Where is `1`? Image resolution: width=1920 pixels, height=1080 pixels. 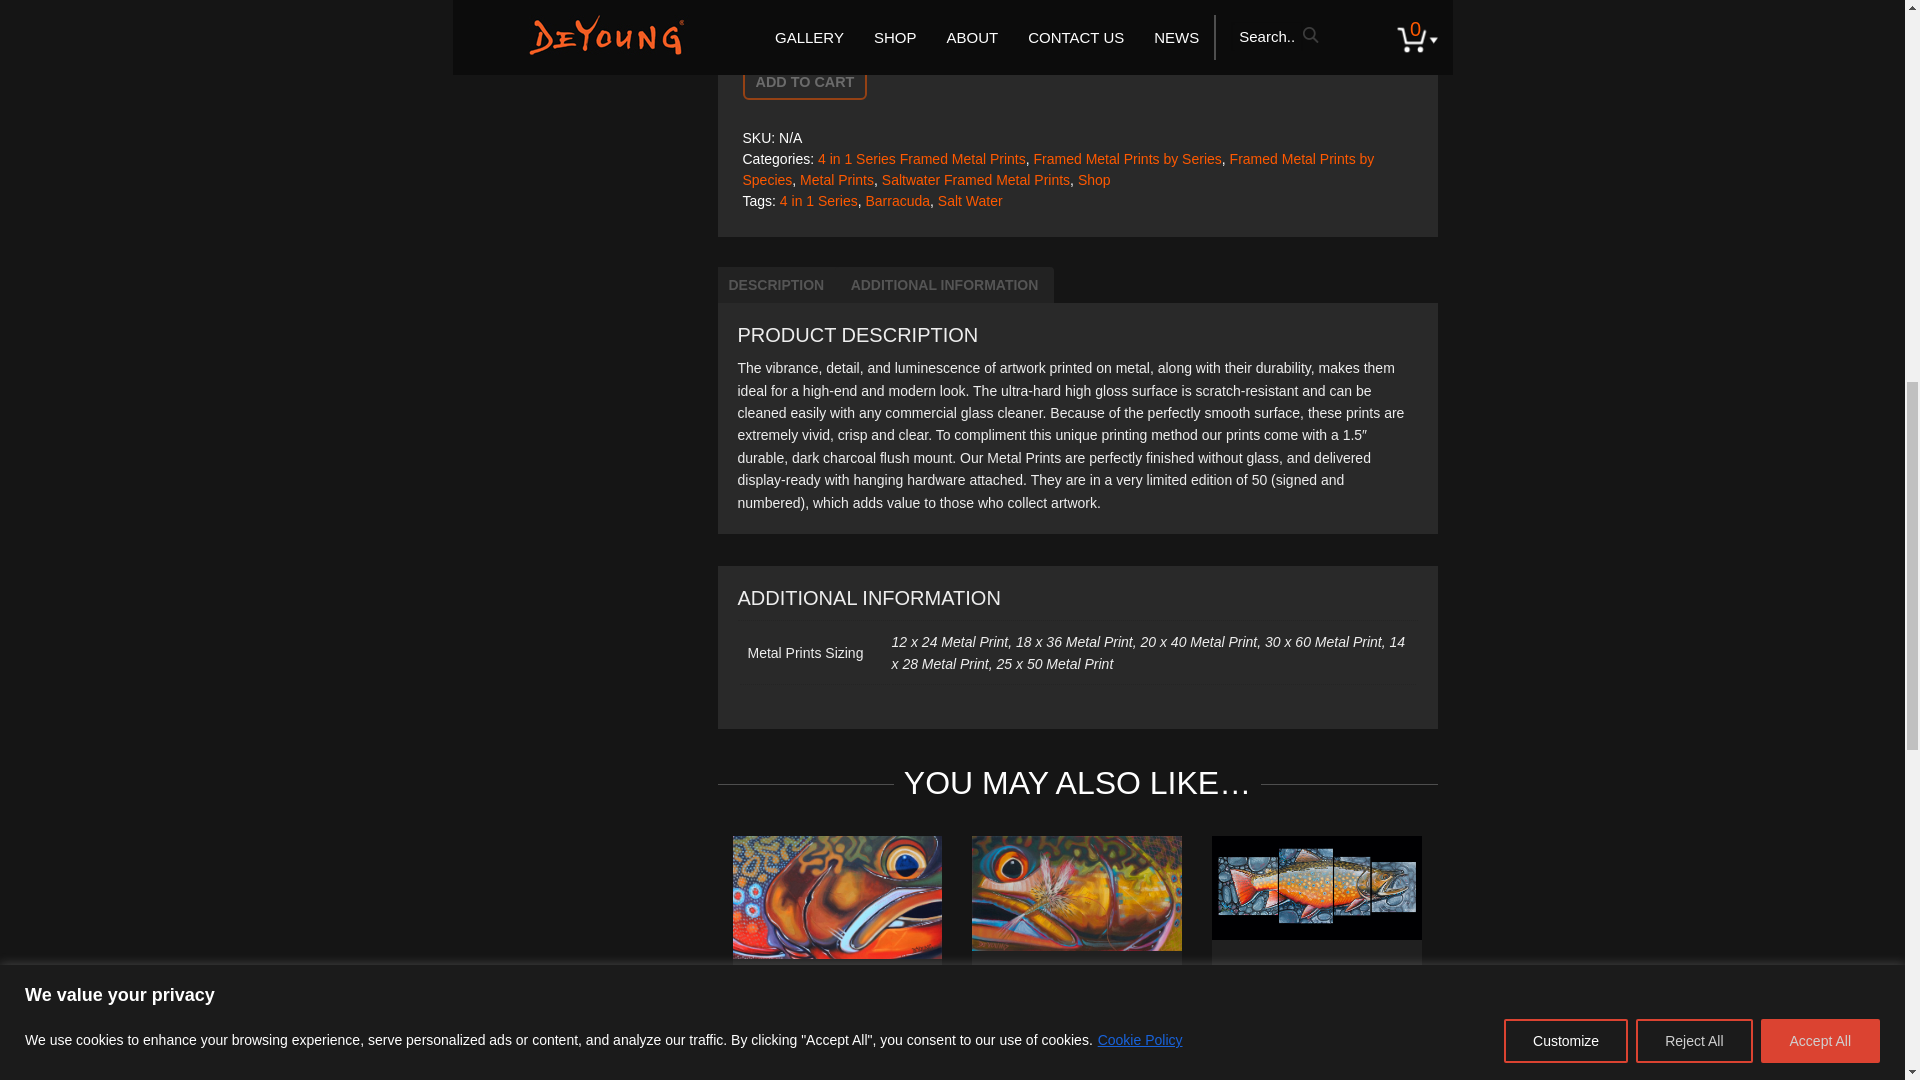
1 is located at coordinates (766, 18).